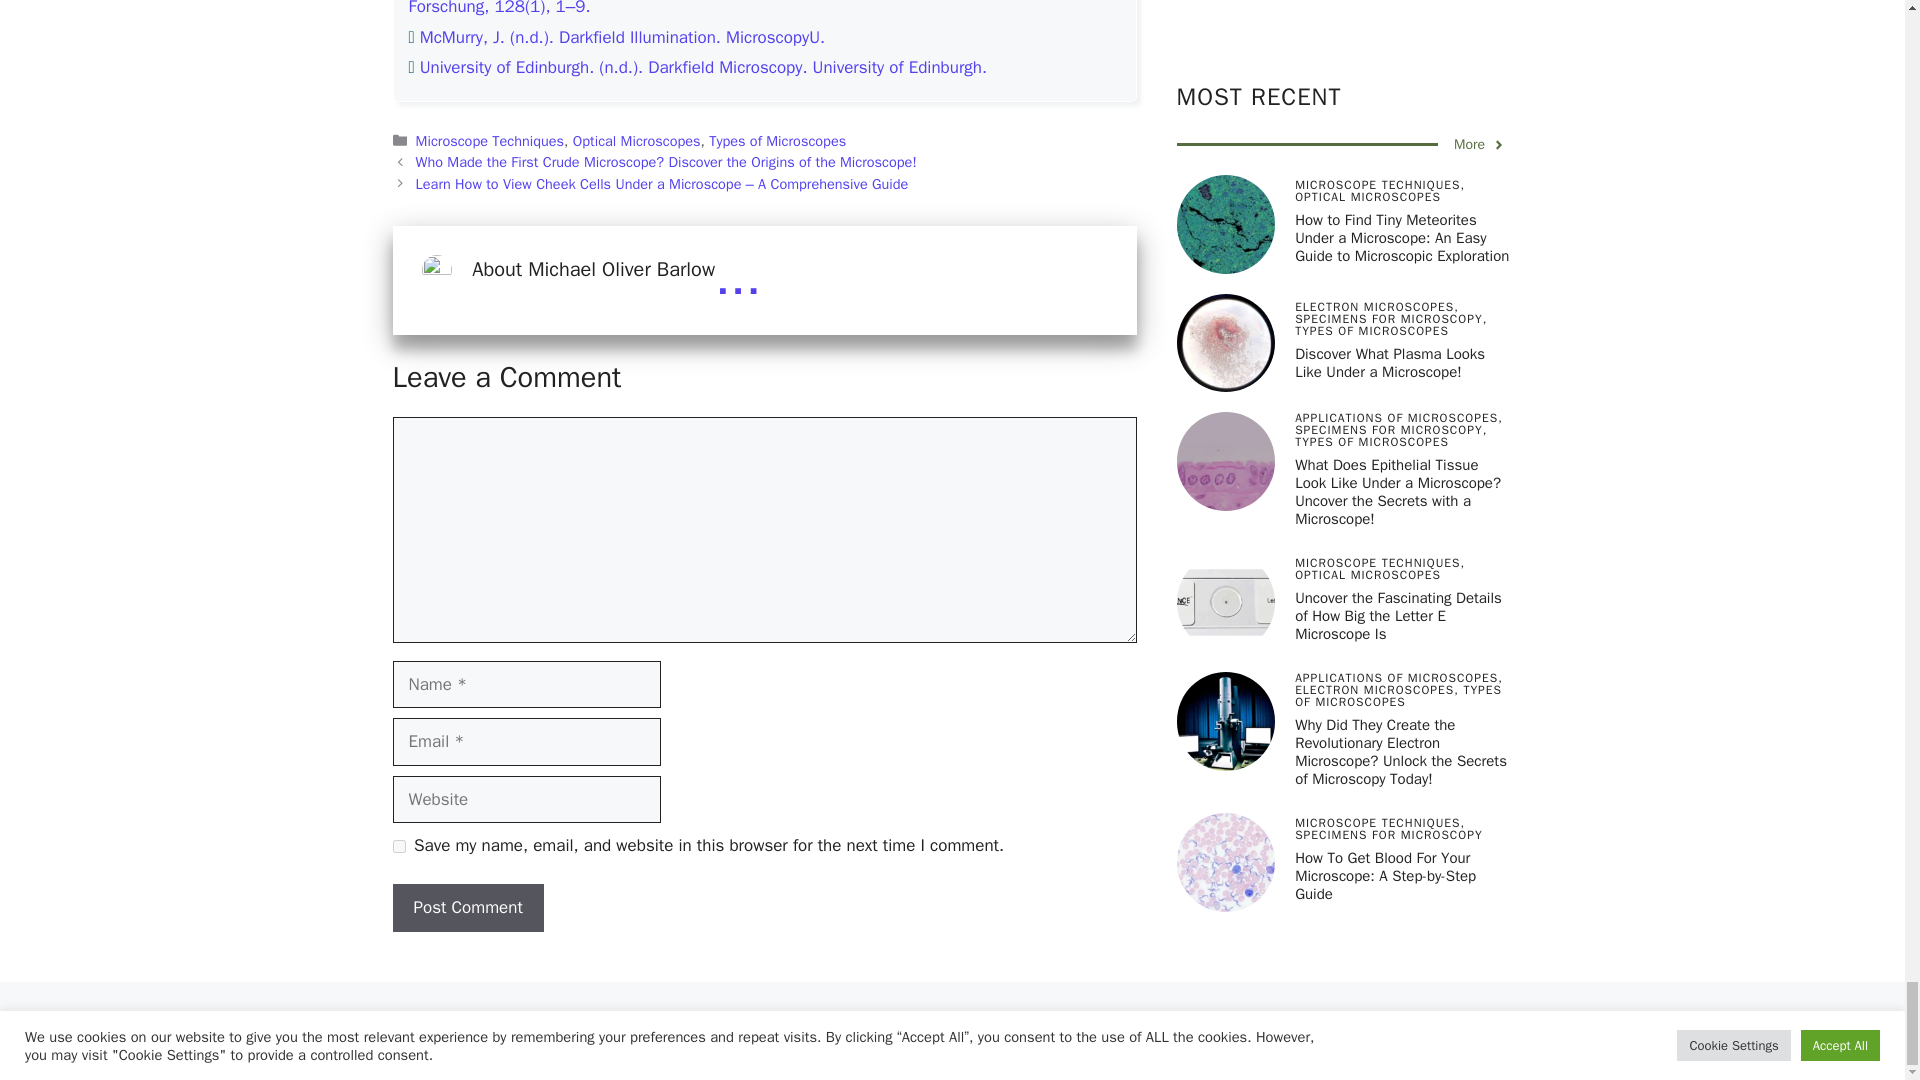 The image size is (1920, 1080). I want to click on Post Comment, so click(467, 908).